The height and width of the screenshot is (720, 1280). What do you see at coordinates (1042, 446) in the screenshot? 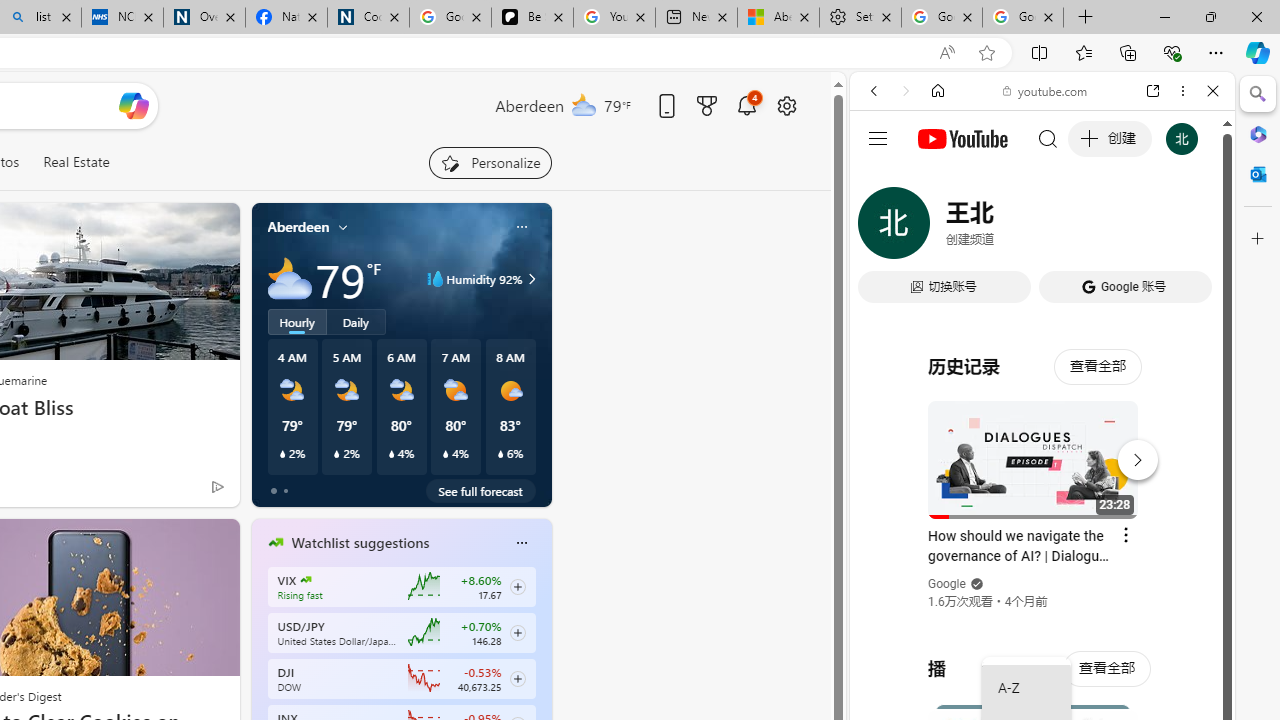
I see `#you` at bounding box center [1042, 446].